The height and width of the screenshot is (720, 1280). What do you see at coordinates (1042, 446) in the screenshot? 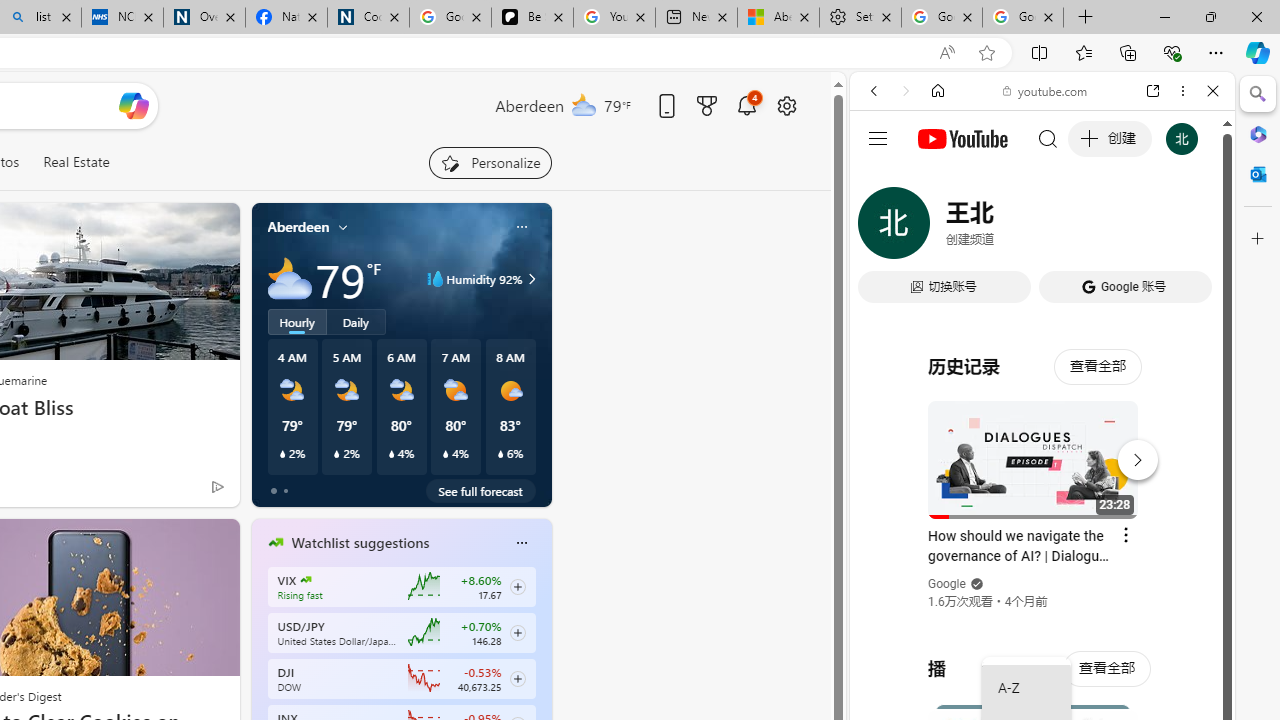
I see `#you` at bounding box center [1042, 446].